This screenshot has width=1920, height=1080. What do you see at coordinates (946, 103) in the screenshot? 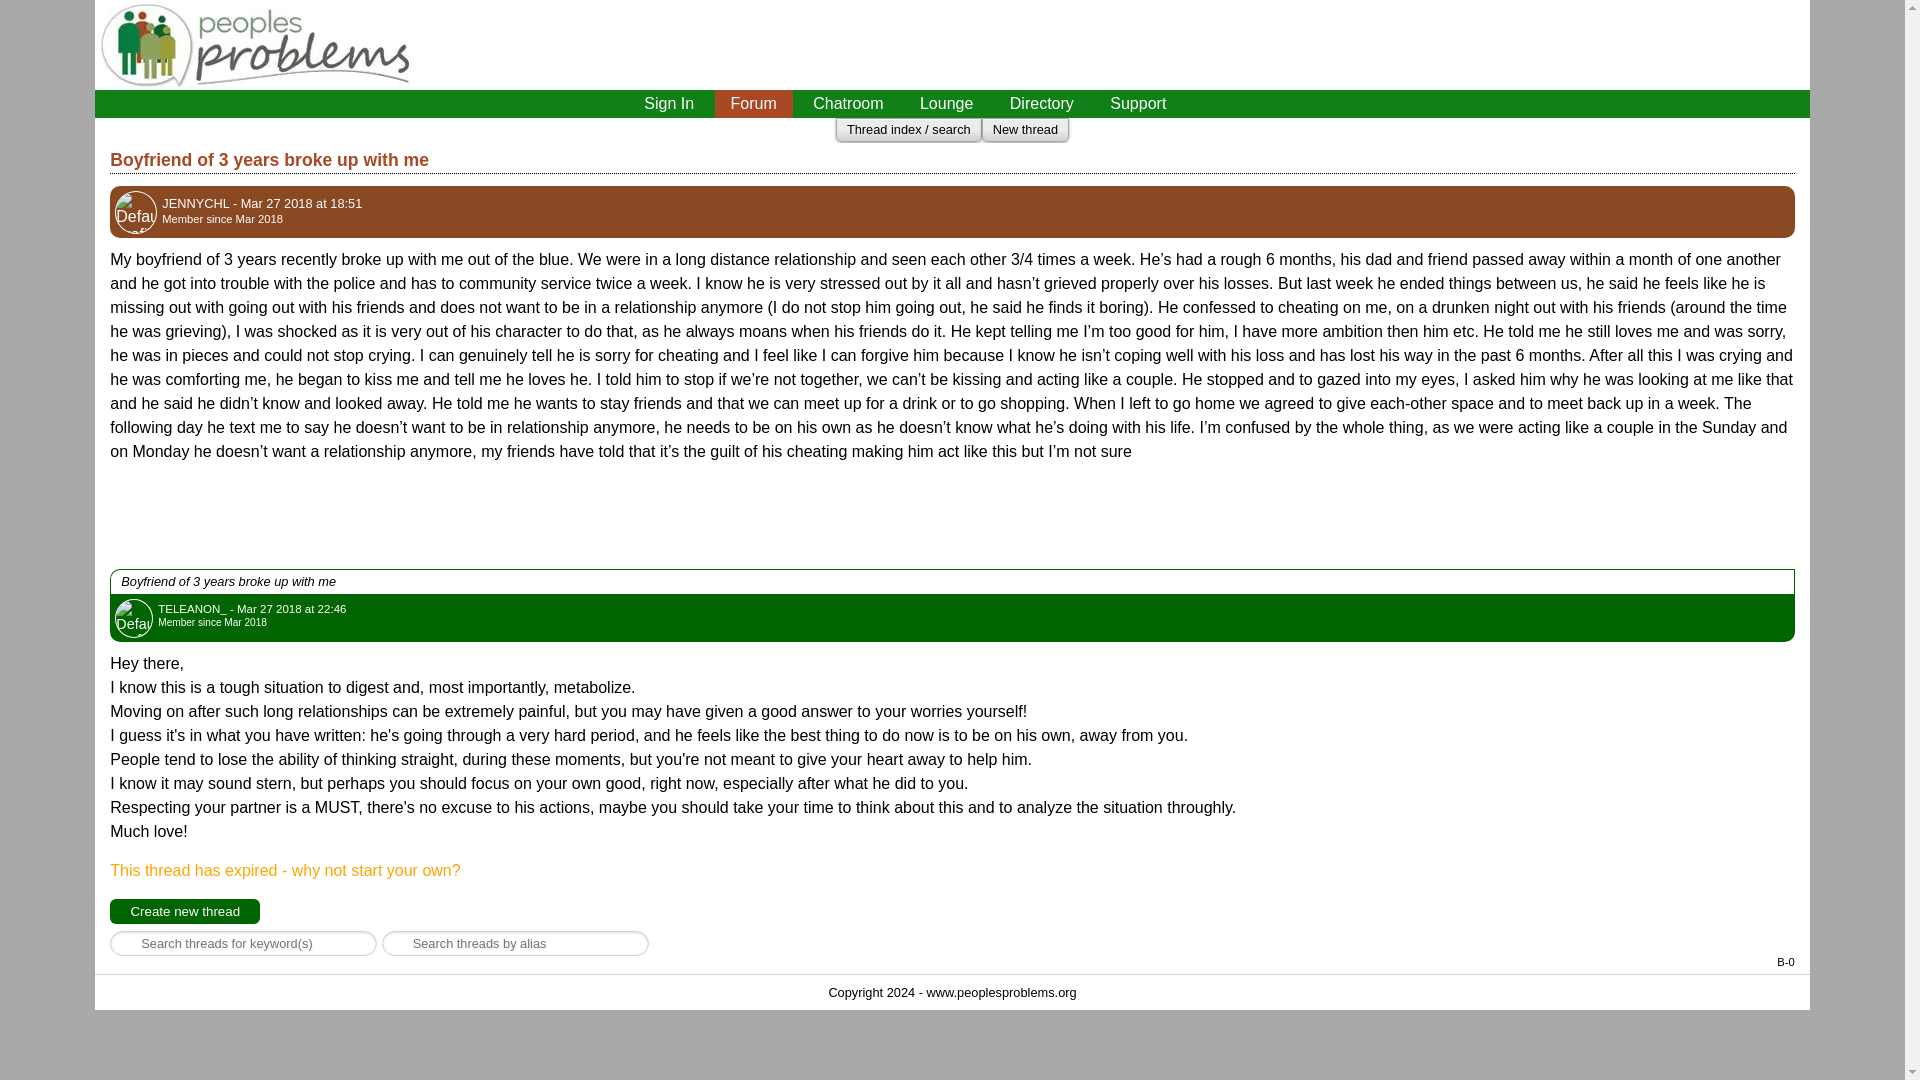
I see `Lounge` at bounding box center [946, 103].